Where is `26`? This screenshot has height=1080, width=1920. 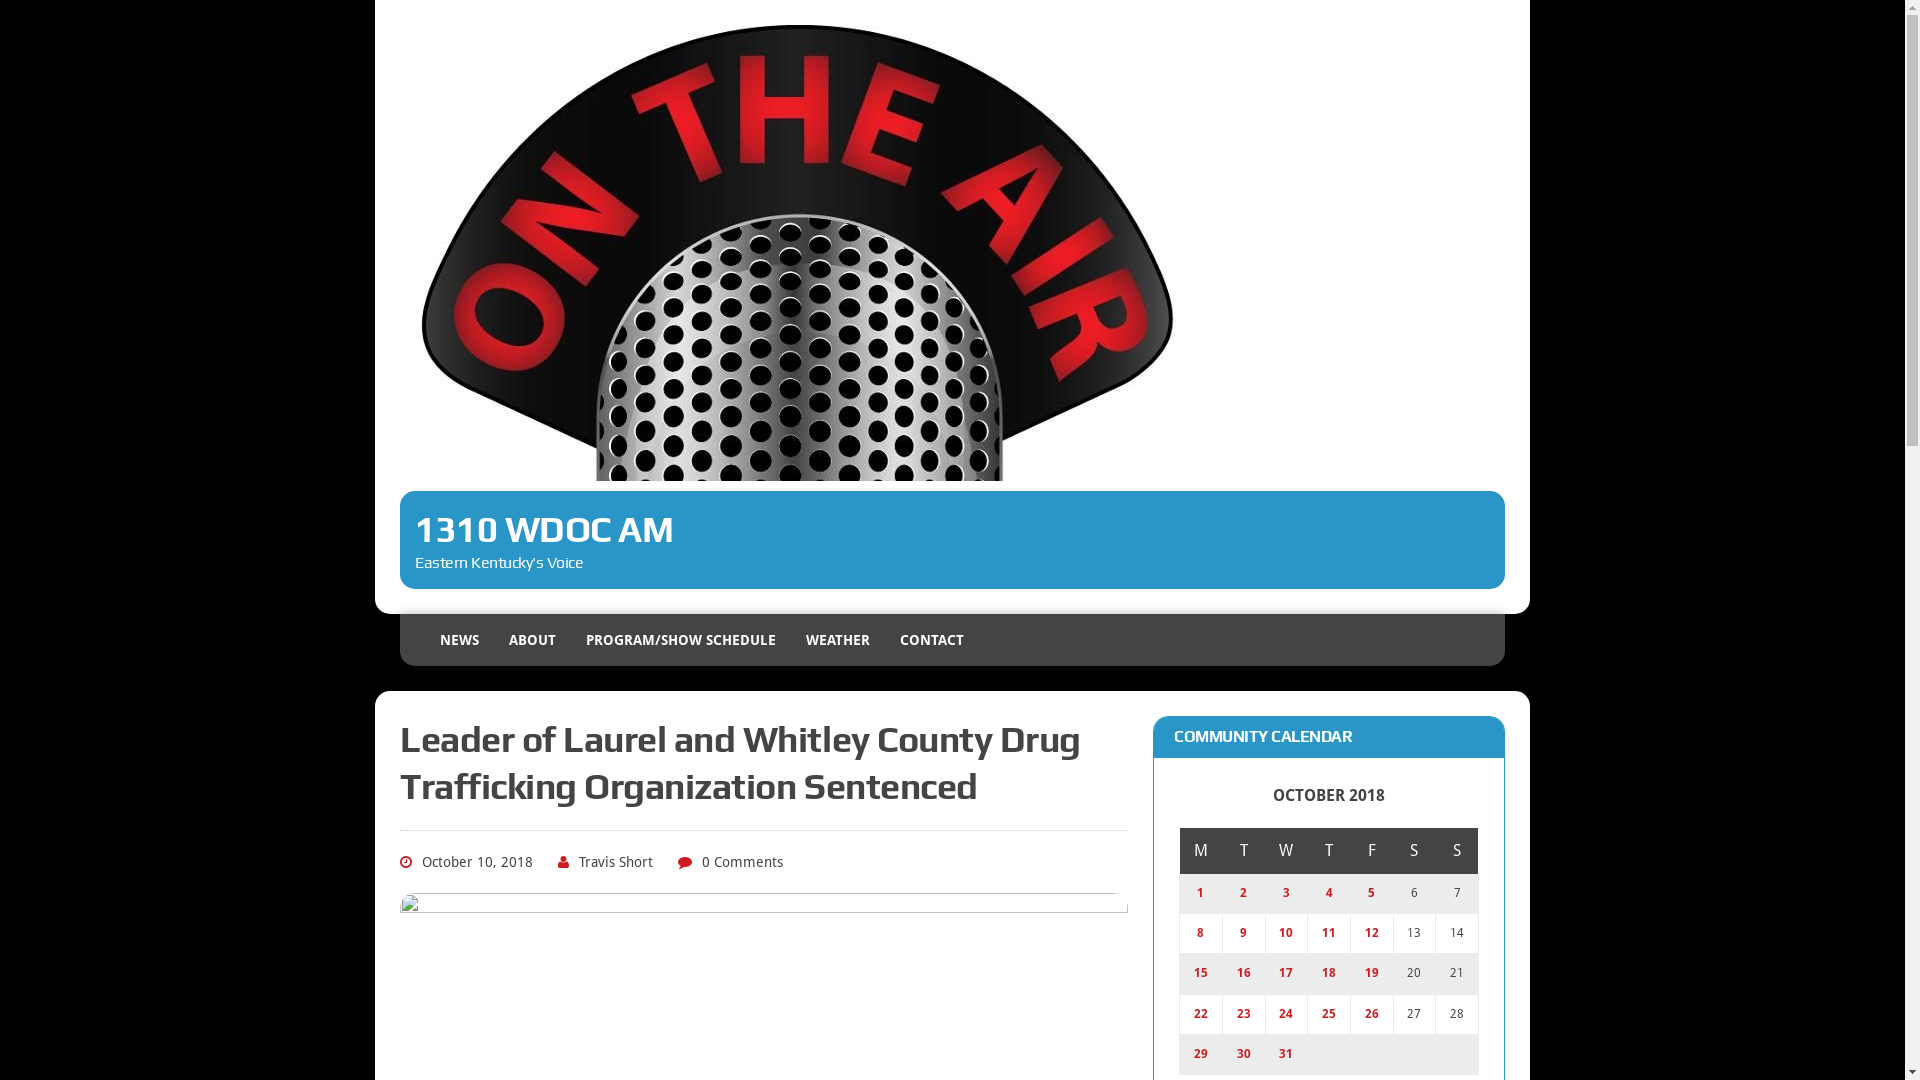 26 is located at coordinates (1372, 1014).